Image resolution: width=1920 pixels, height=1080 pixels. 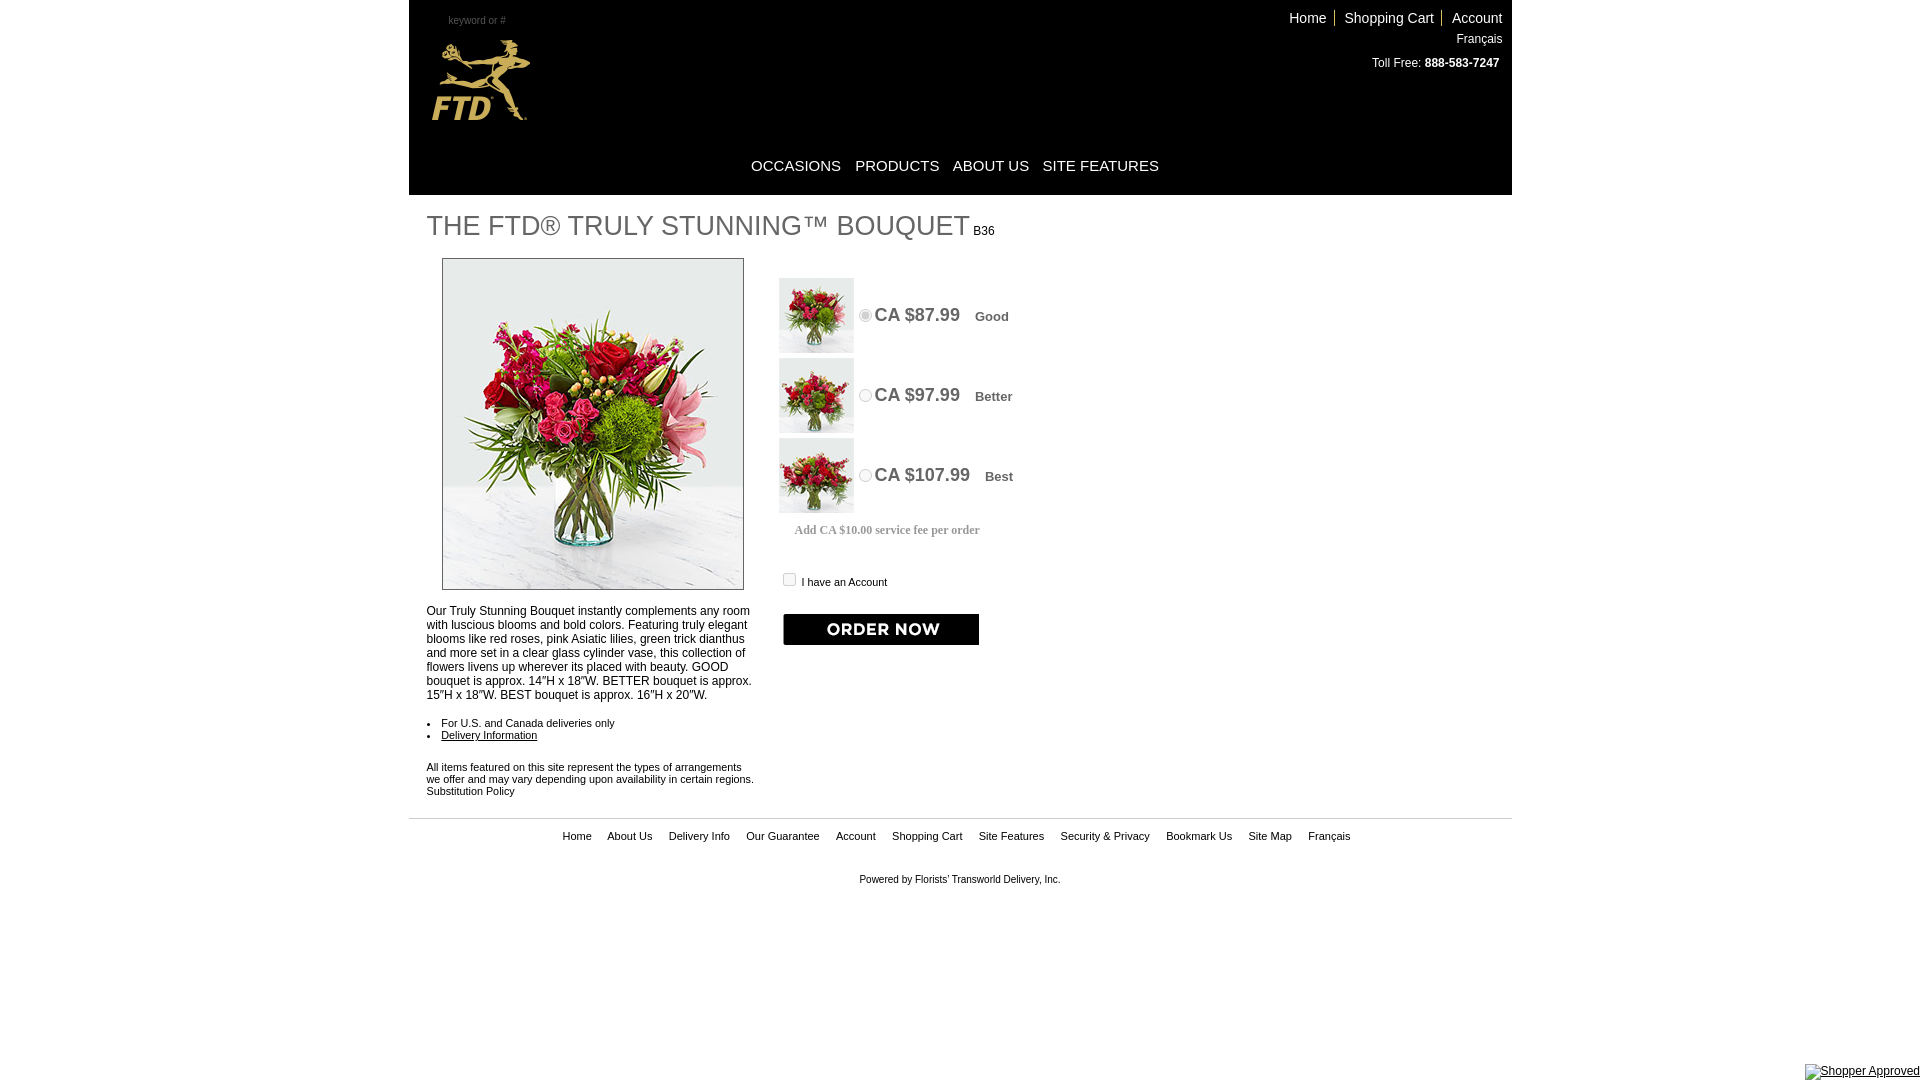 I want to click on OCCASIONS, so click(x=797, y=164).